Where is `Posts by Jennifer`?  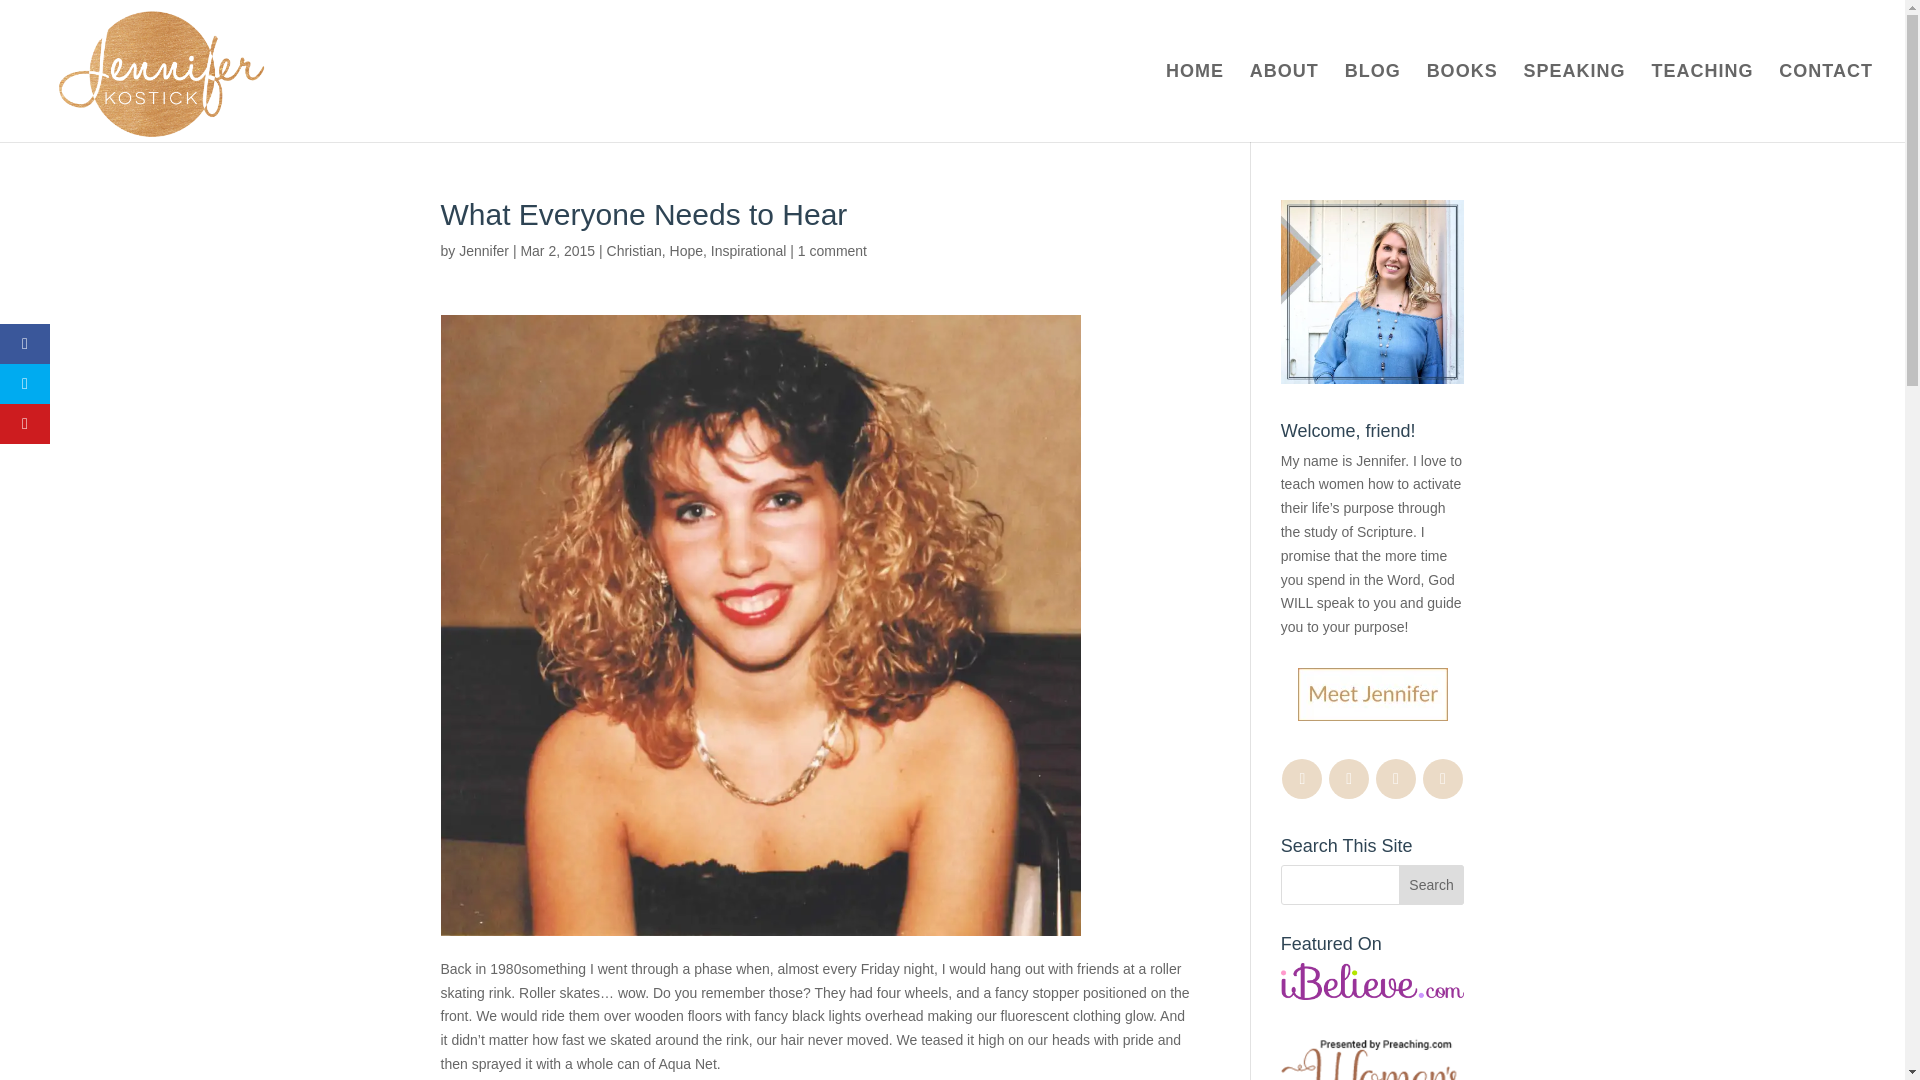
Posts by Jennifer is located at coordinates (483, 251).